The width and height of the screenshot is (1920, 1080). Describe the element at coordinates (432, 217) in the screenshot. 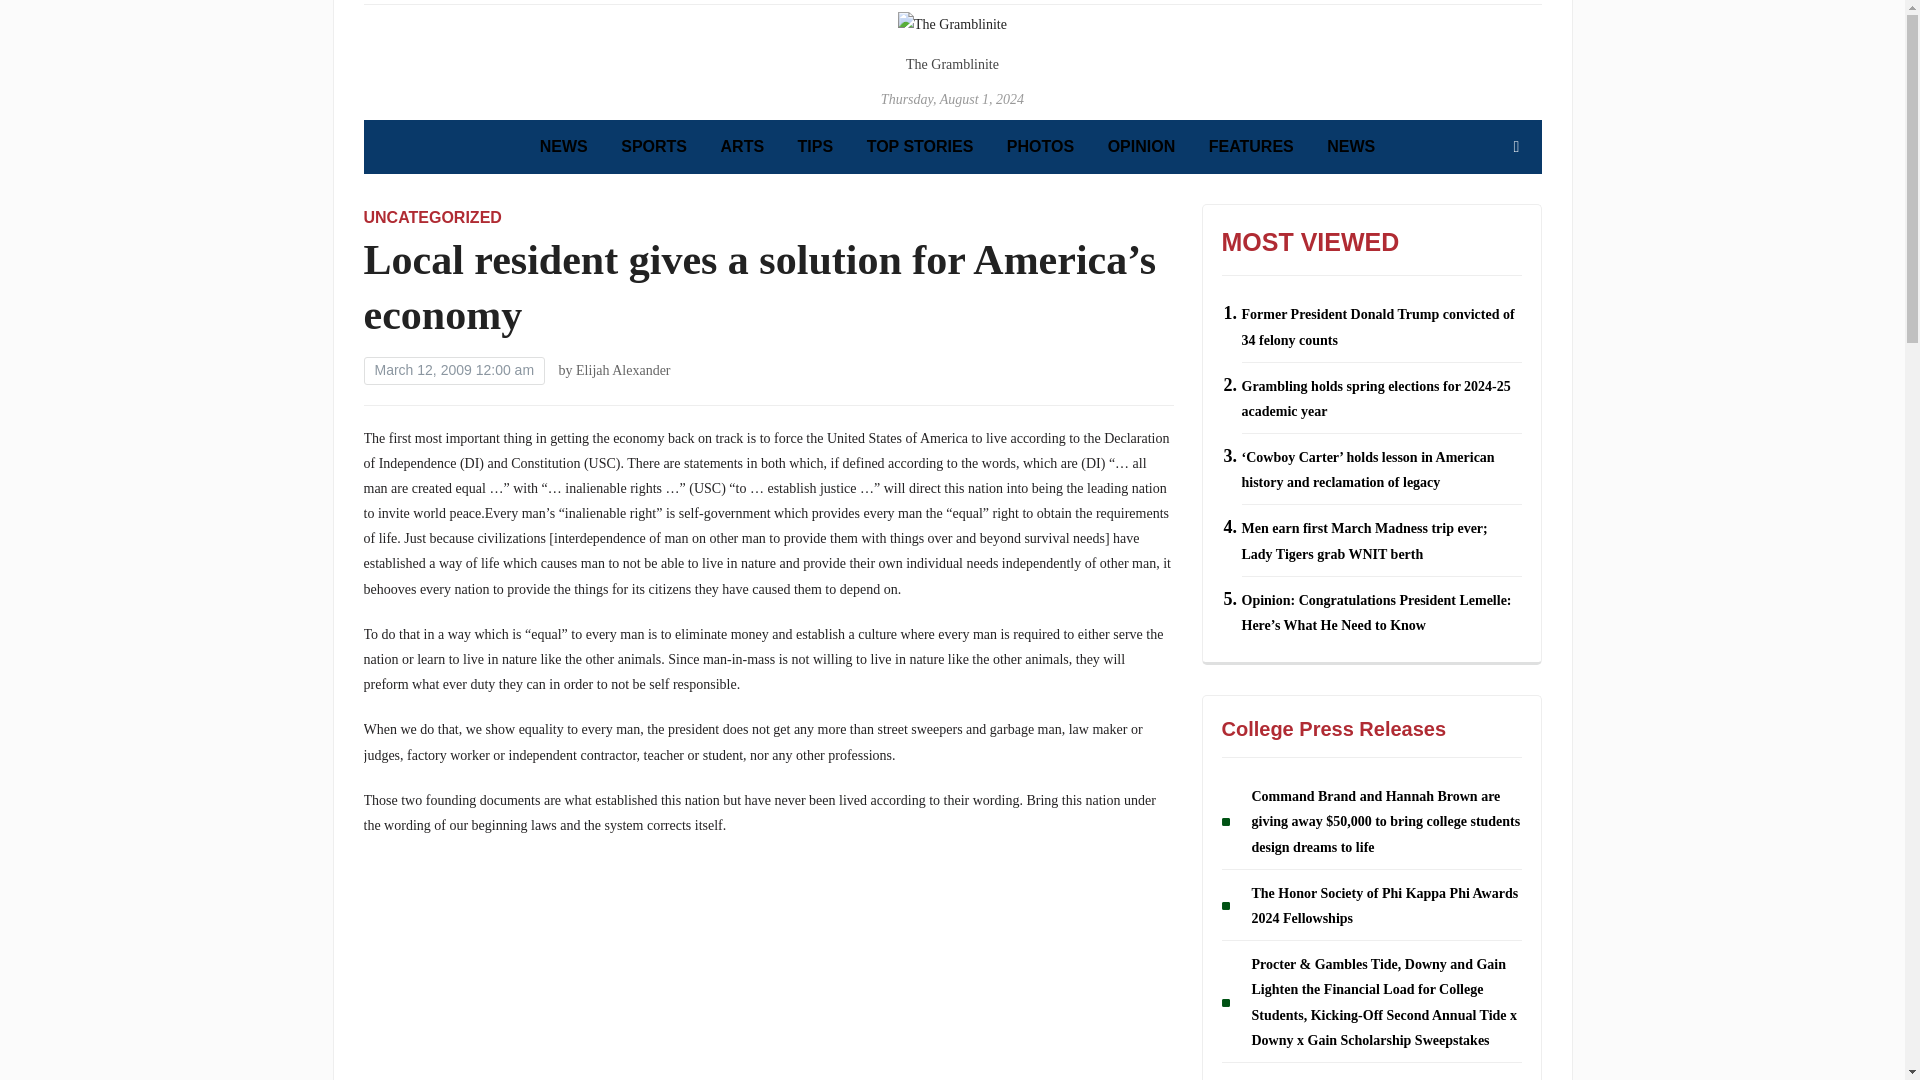

I see `UNCATEGORIZED` at that location.